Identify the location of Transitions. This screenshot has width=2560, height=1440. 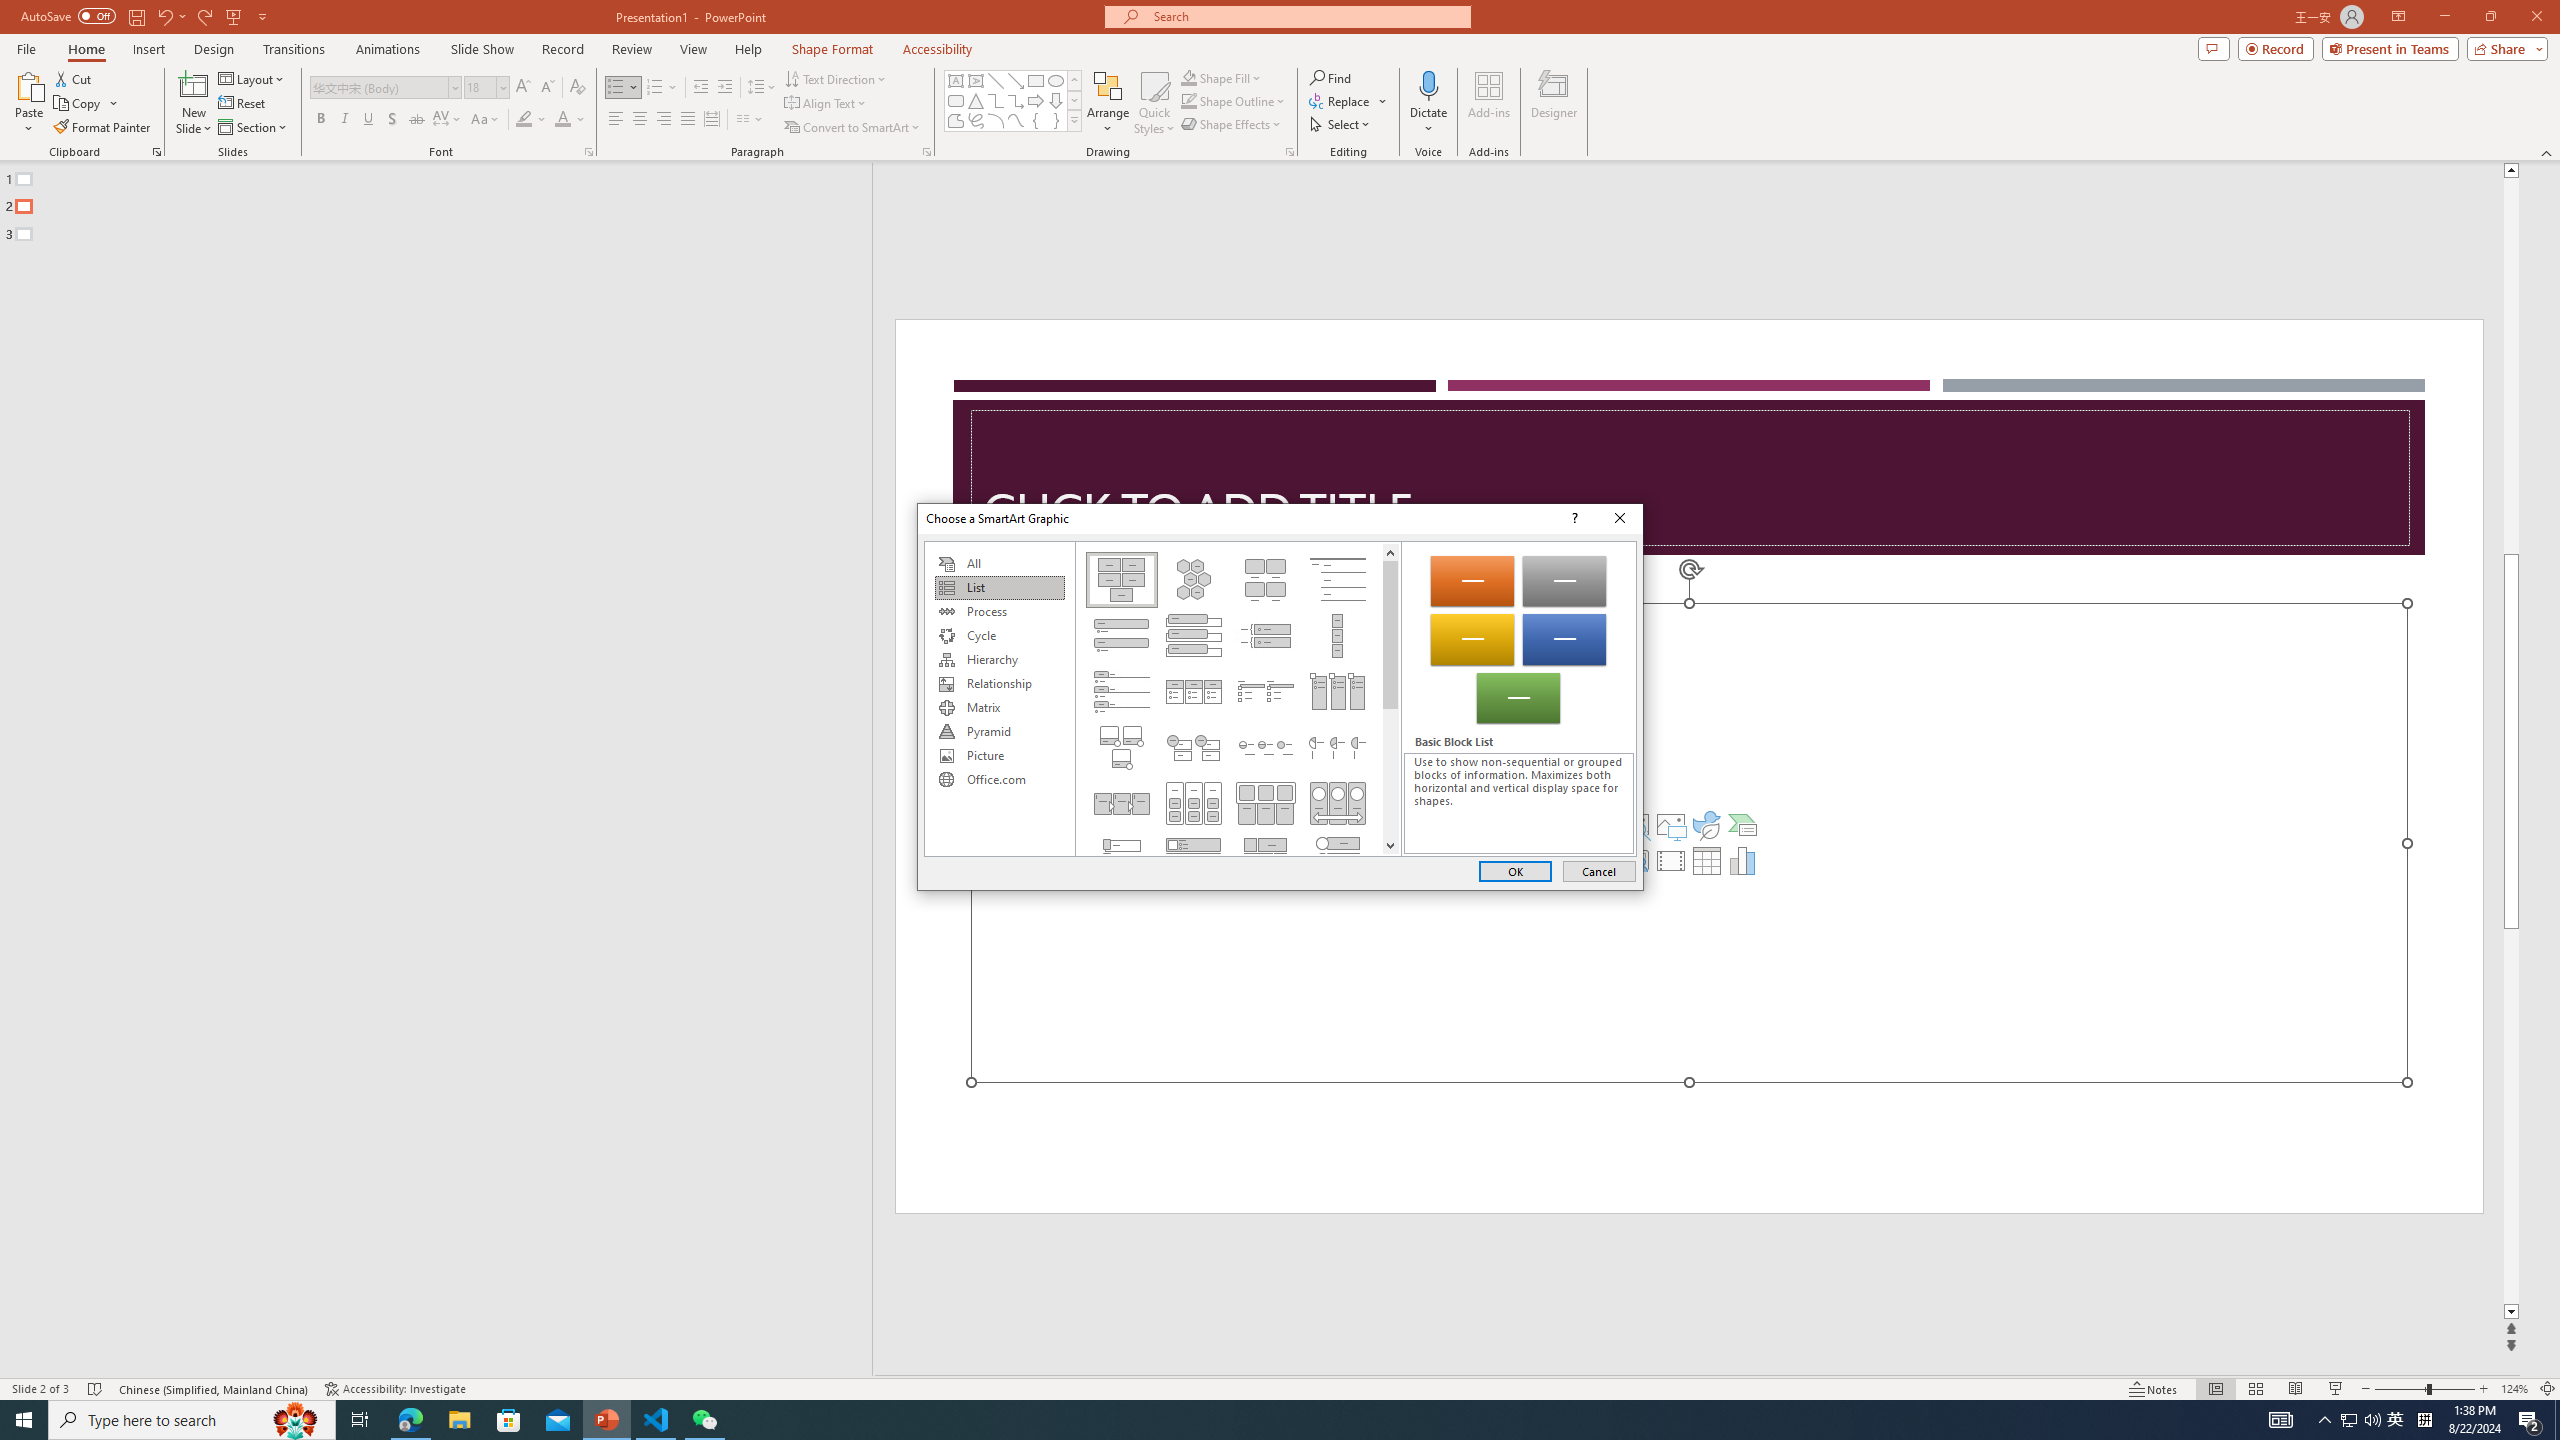
(294, 49).